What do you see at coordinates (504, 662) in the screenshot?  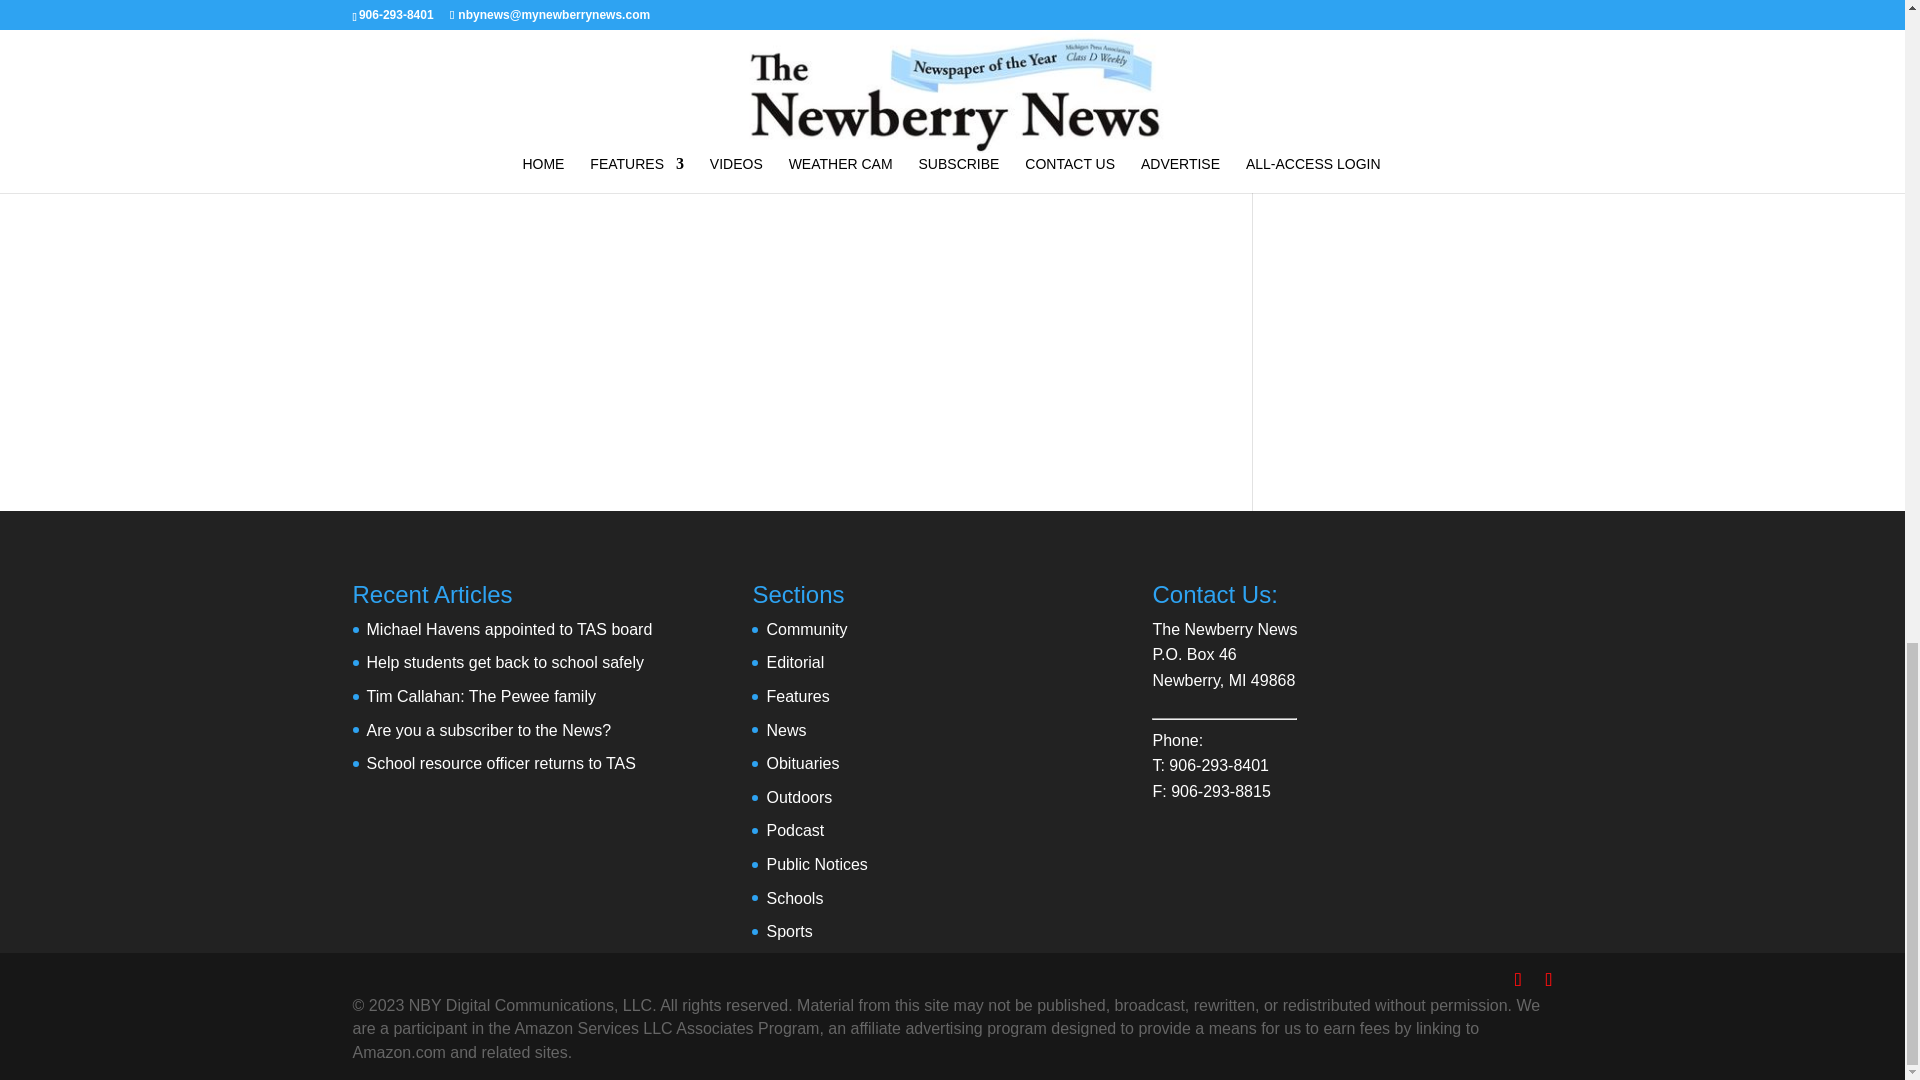 I see `Help students get back to school safely` at bounding box center [504, 662].